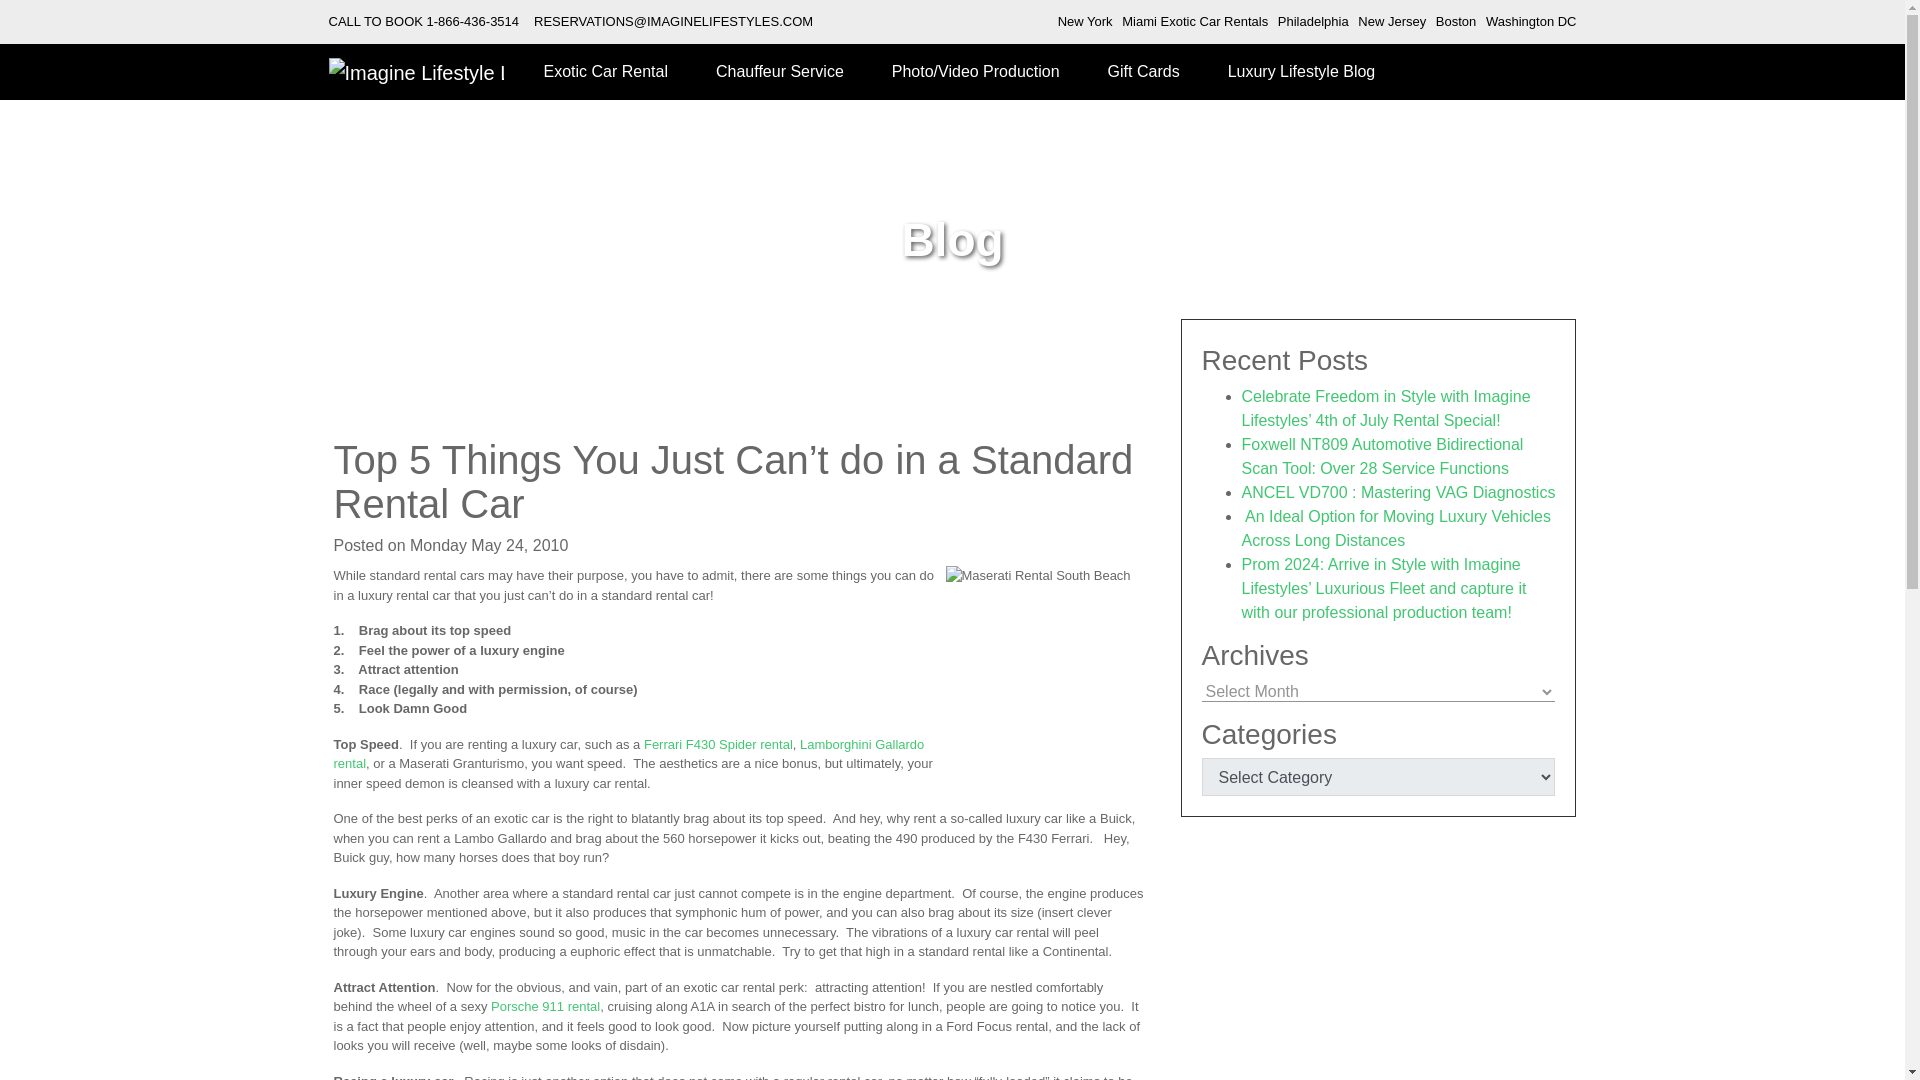  What do you see at coordinates (1085, 22) in the screenshot?
I see `New York` at bounding box center [1085, 22].